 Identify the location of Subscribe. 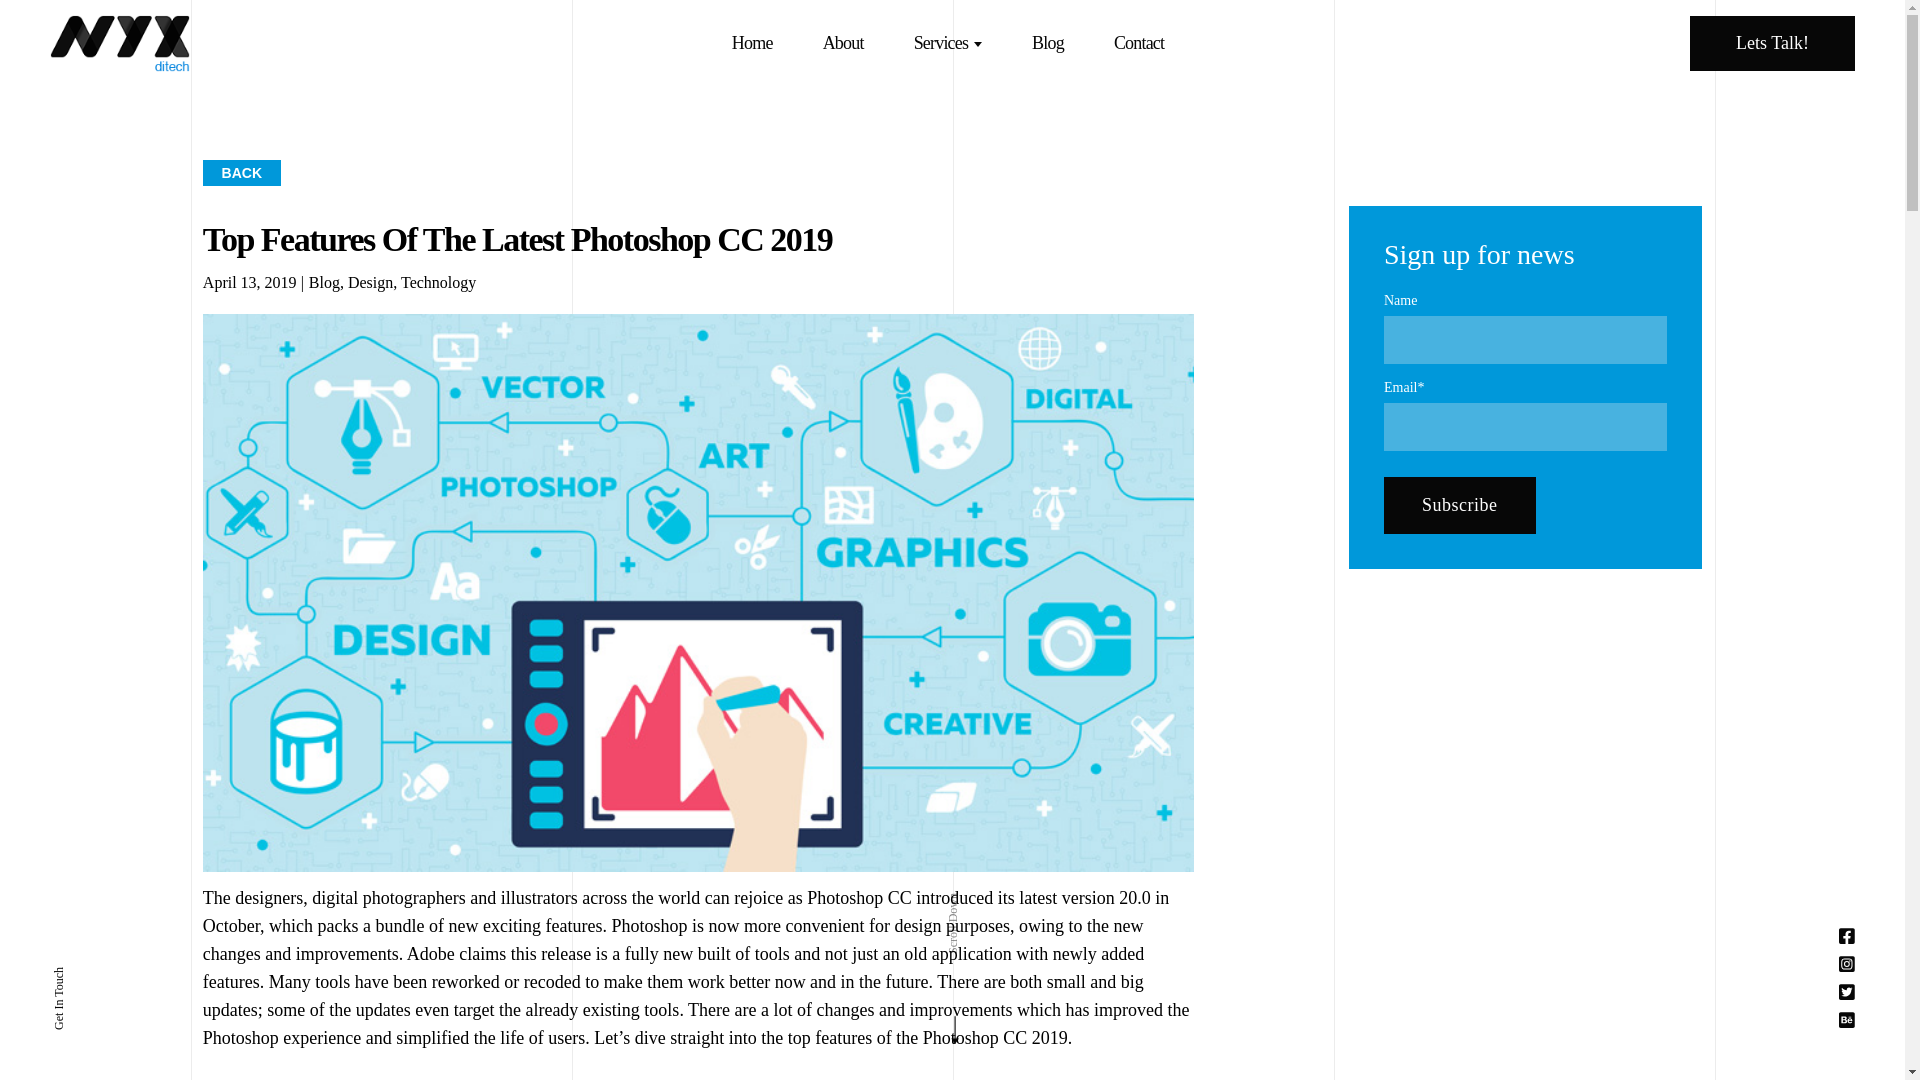
(1460, 505).